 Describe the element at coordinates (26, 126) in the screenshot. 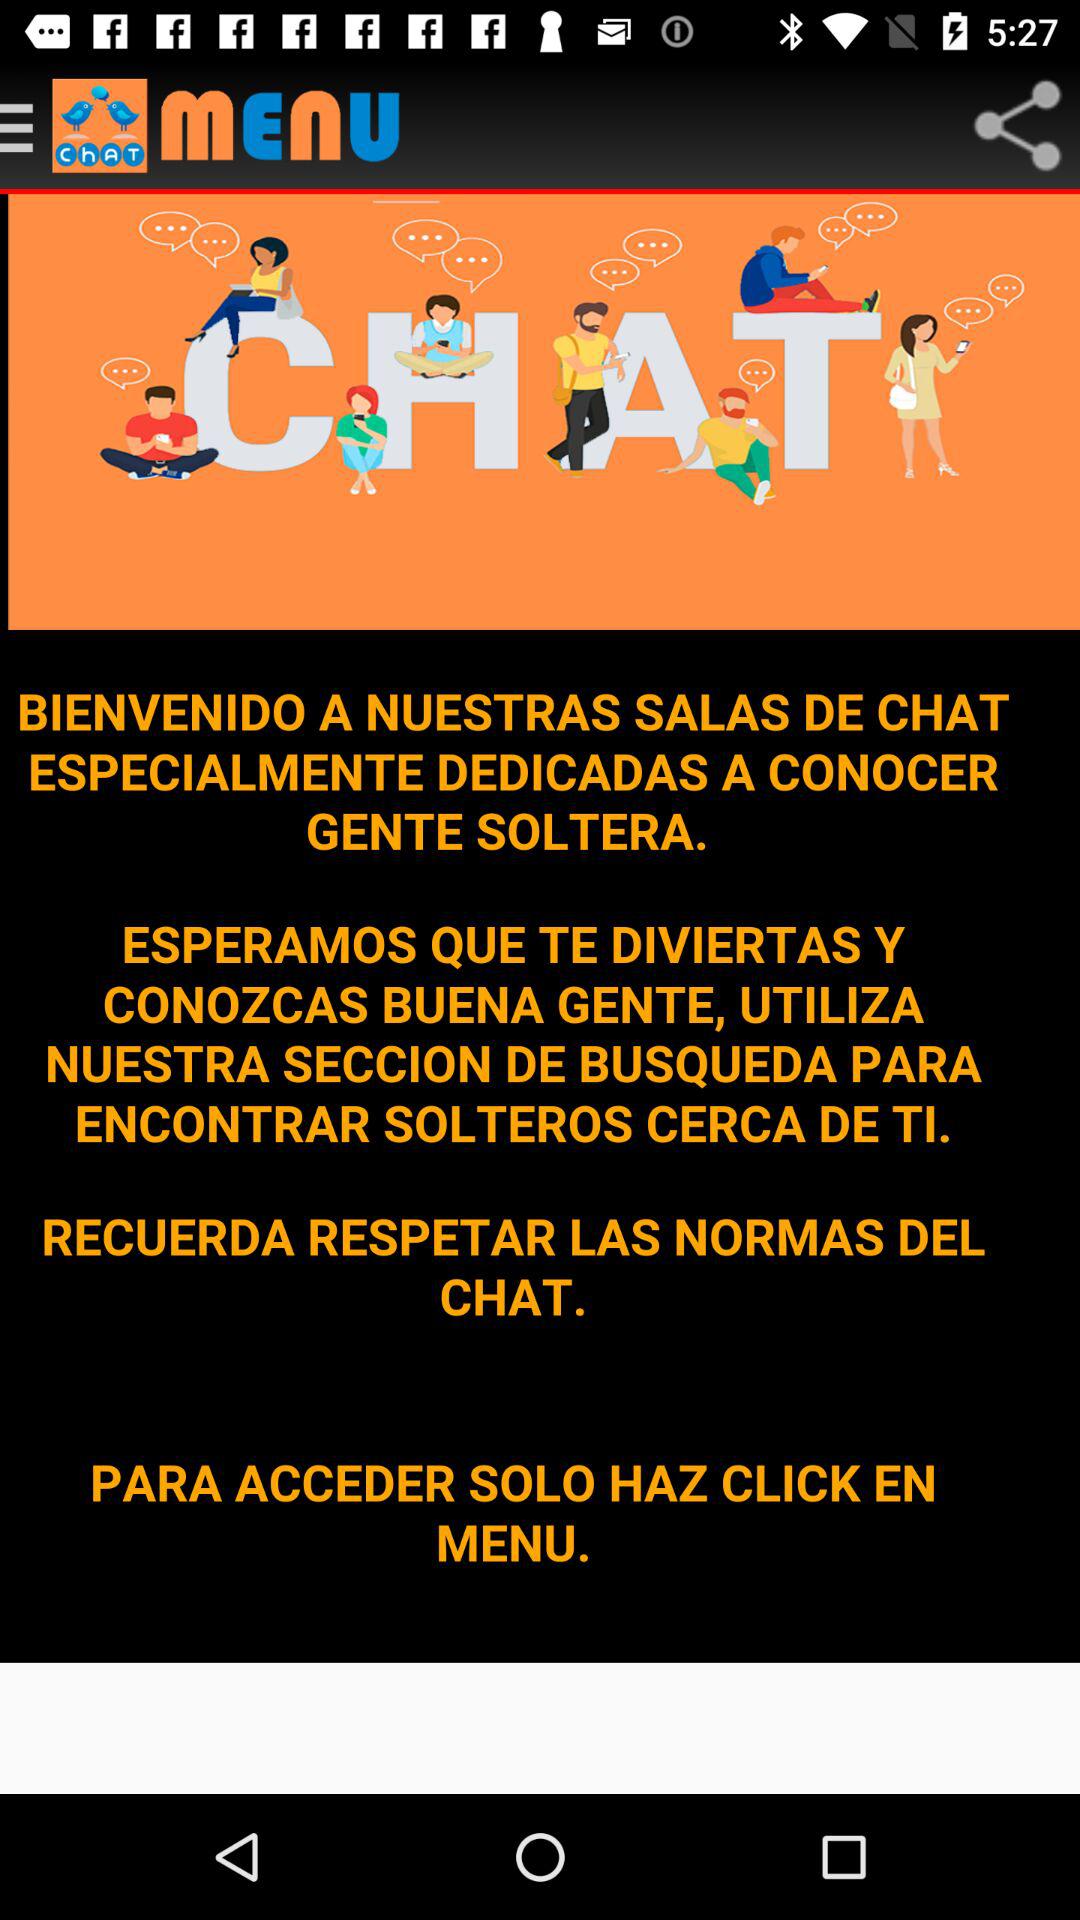

I see `view menu` at that location.